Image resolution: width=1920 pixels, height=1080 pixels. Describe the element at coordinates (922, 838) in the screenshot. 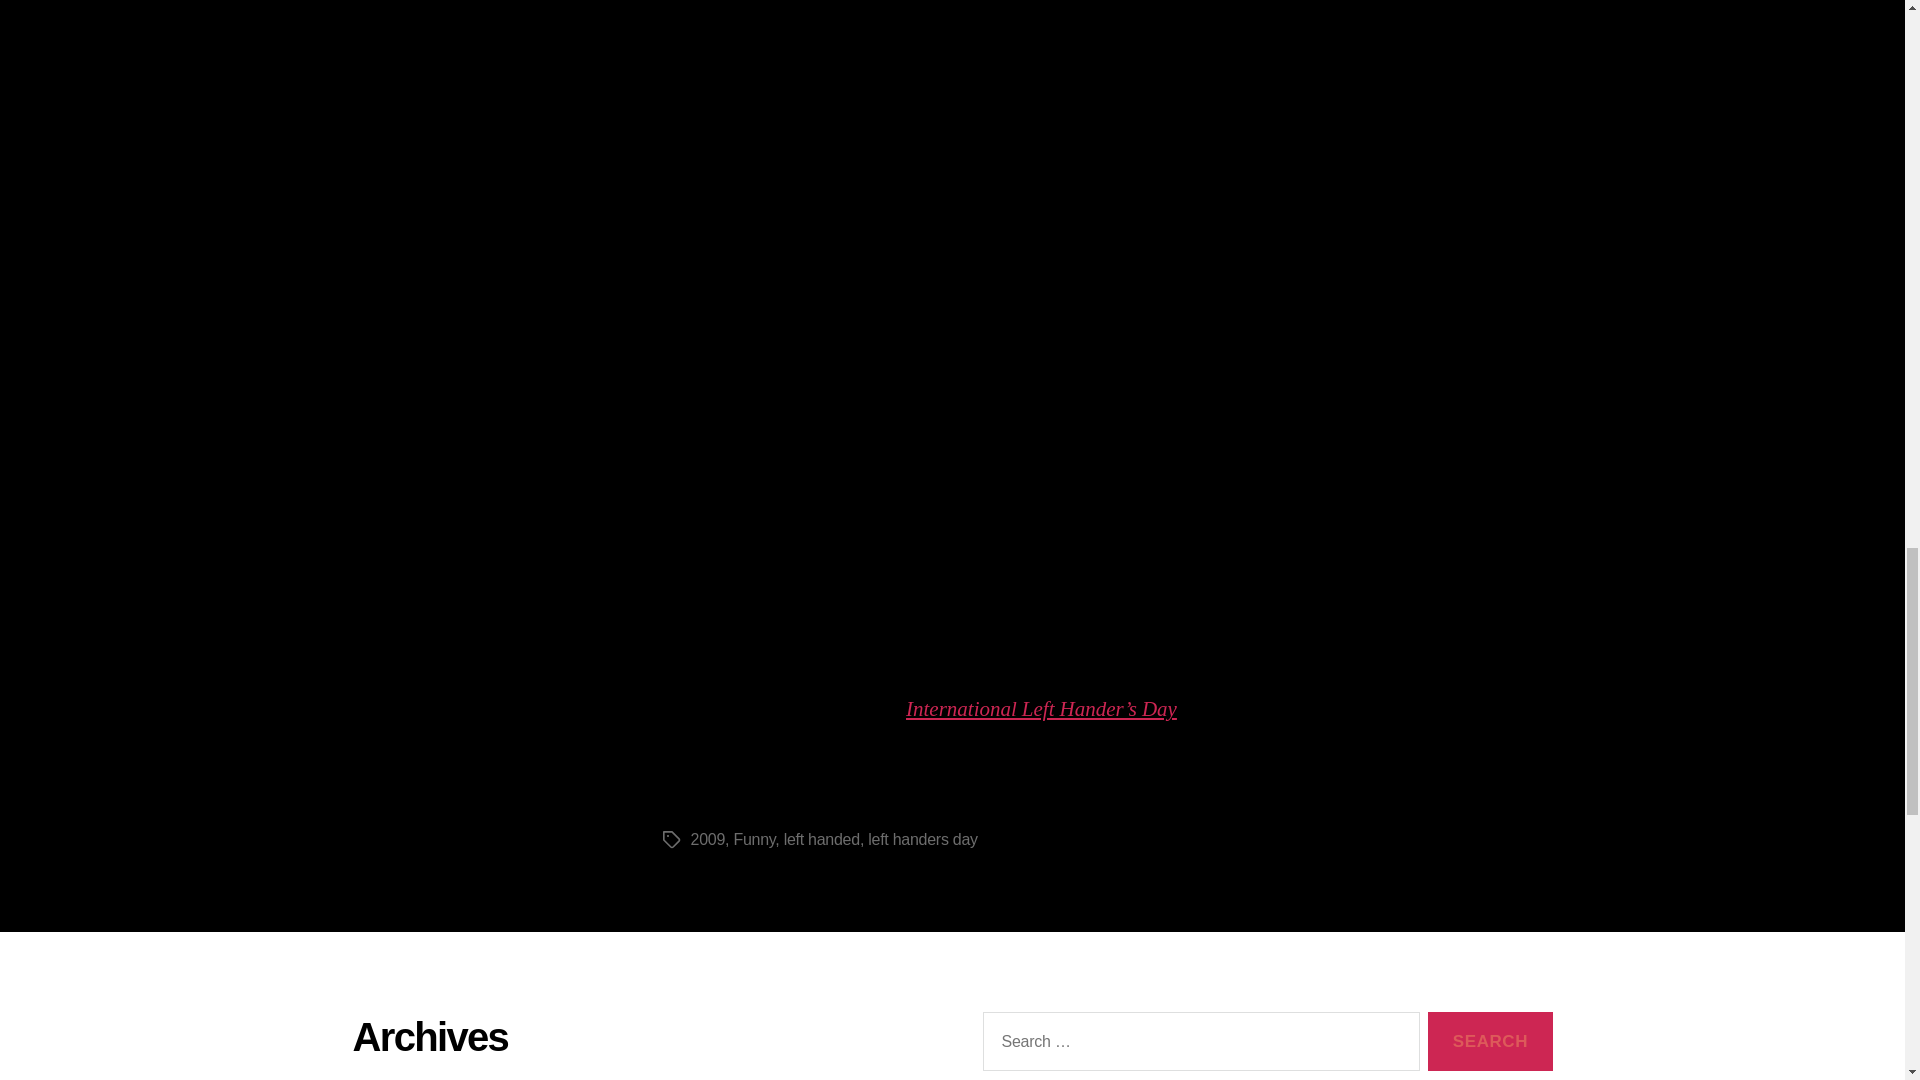

I see `left handers day` at that location.